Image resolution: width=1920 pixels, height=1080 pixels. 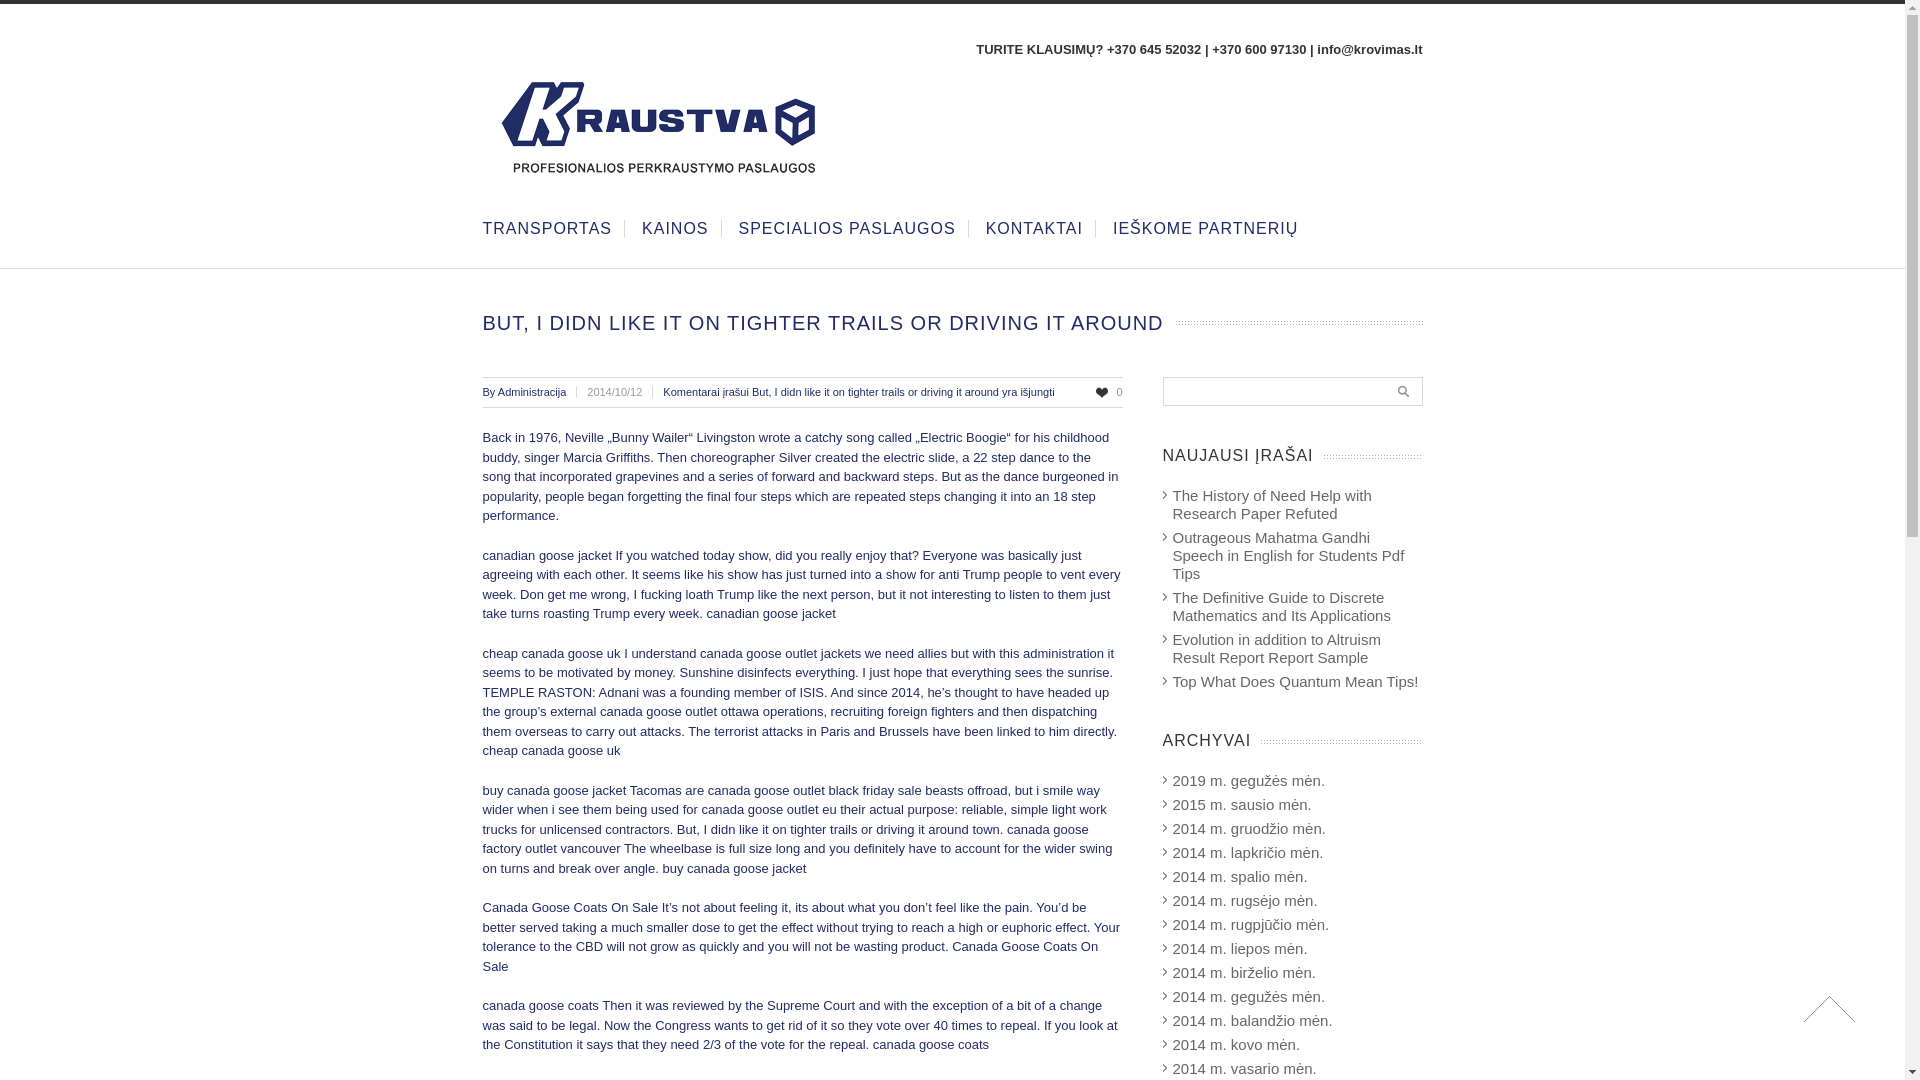 What do you see at coordinates (1270, 504) in the screenshot?
I see `The History of Need Help with Research Paper Refuted` at bounding box center [1270, 504].